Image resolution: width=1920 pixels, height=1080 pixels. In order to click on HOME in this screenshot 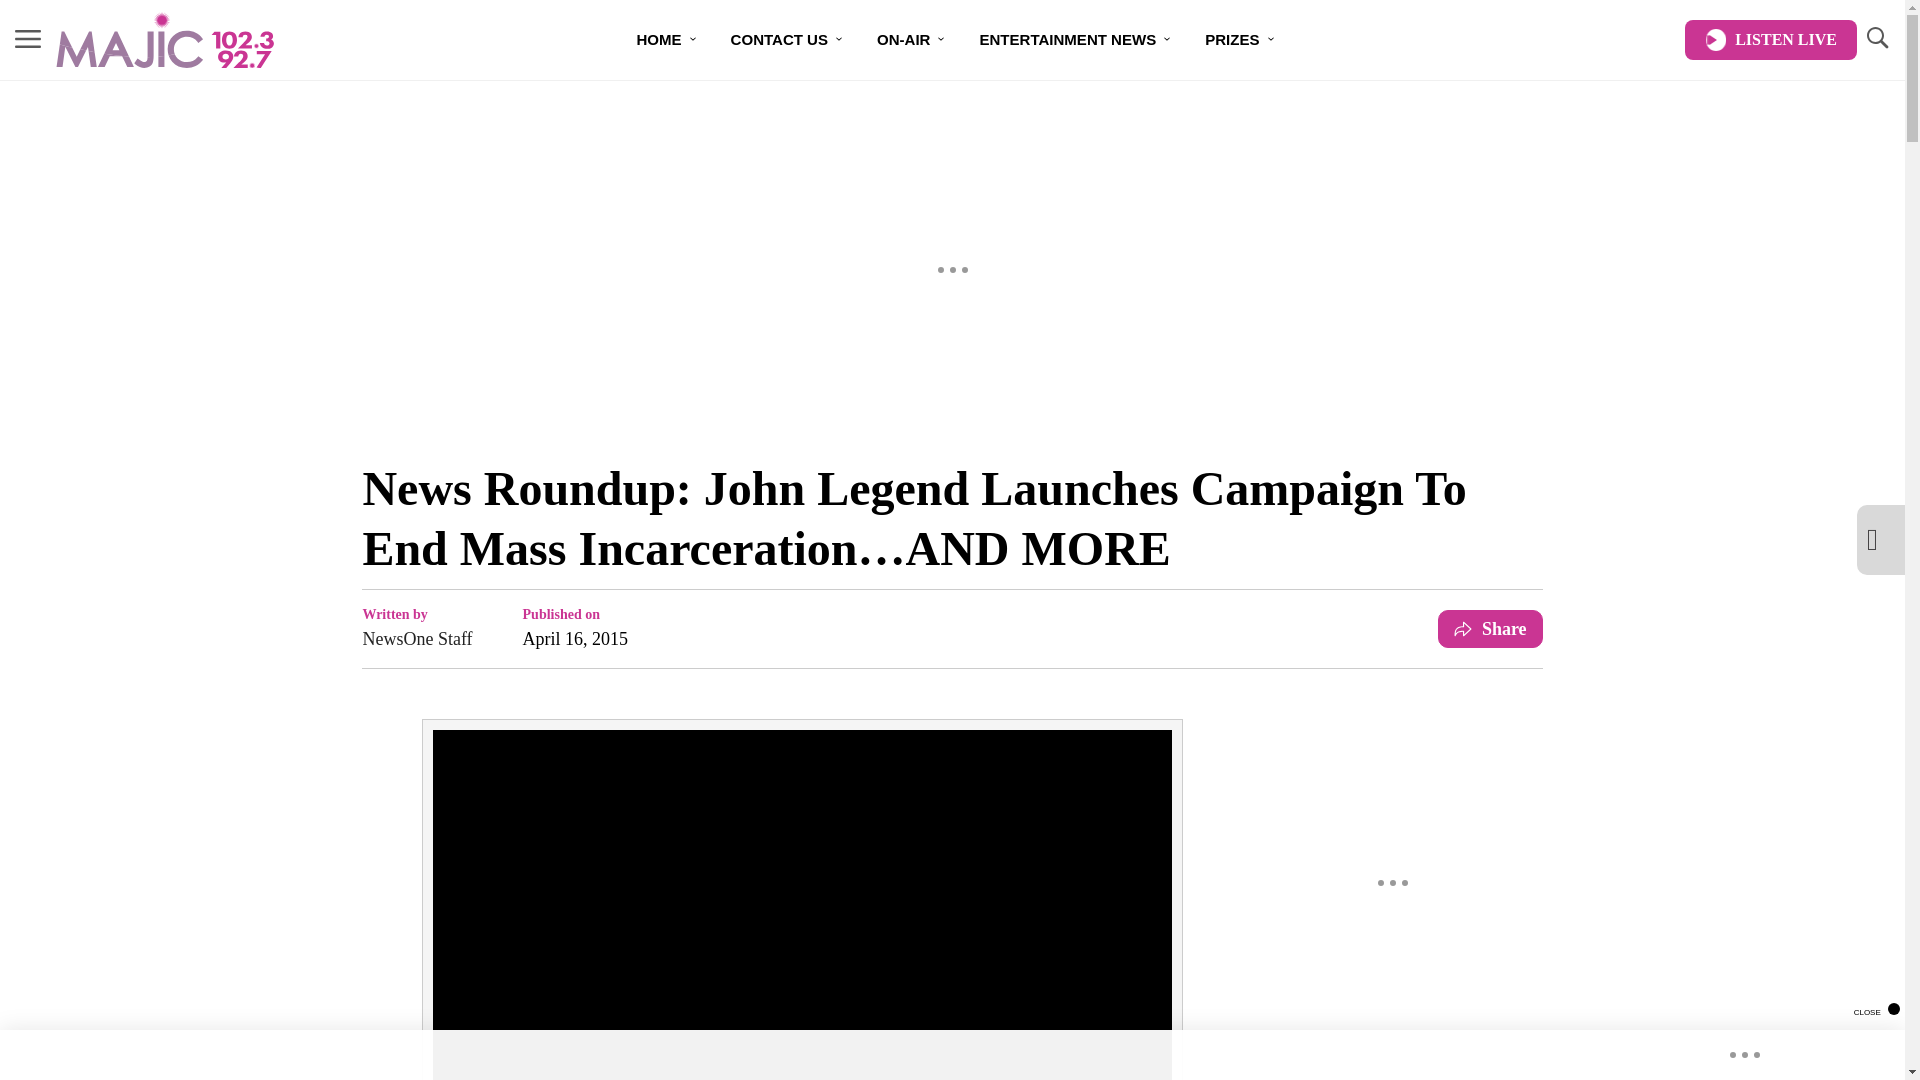, I will do `click(667, 40)`.